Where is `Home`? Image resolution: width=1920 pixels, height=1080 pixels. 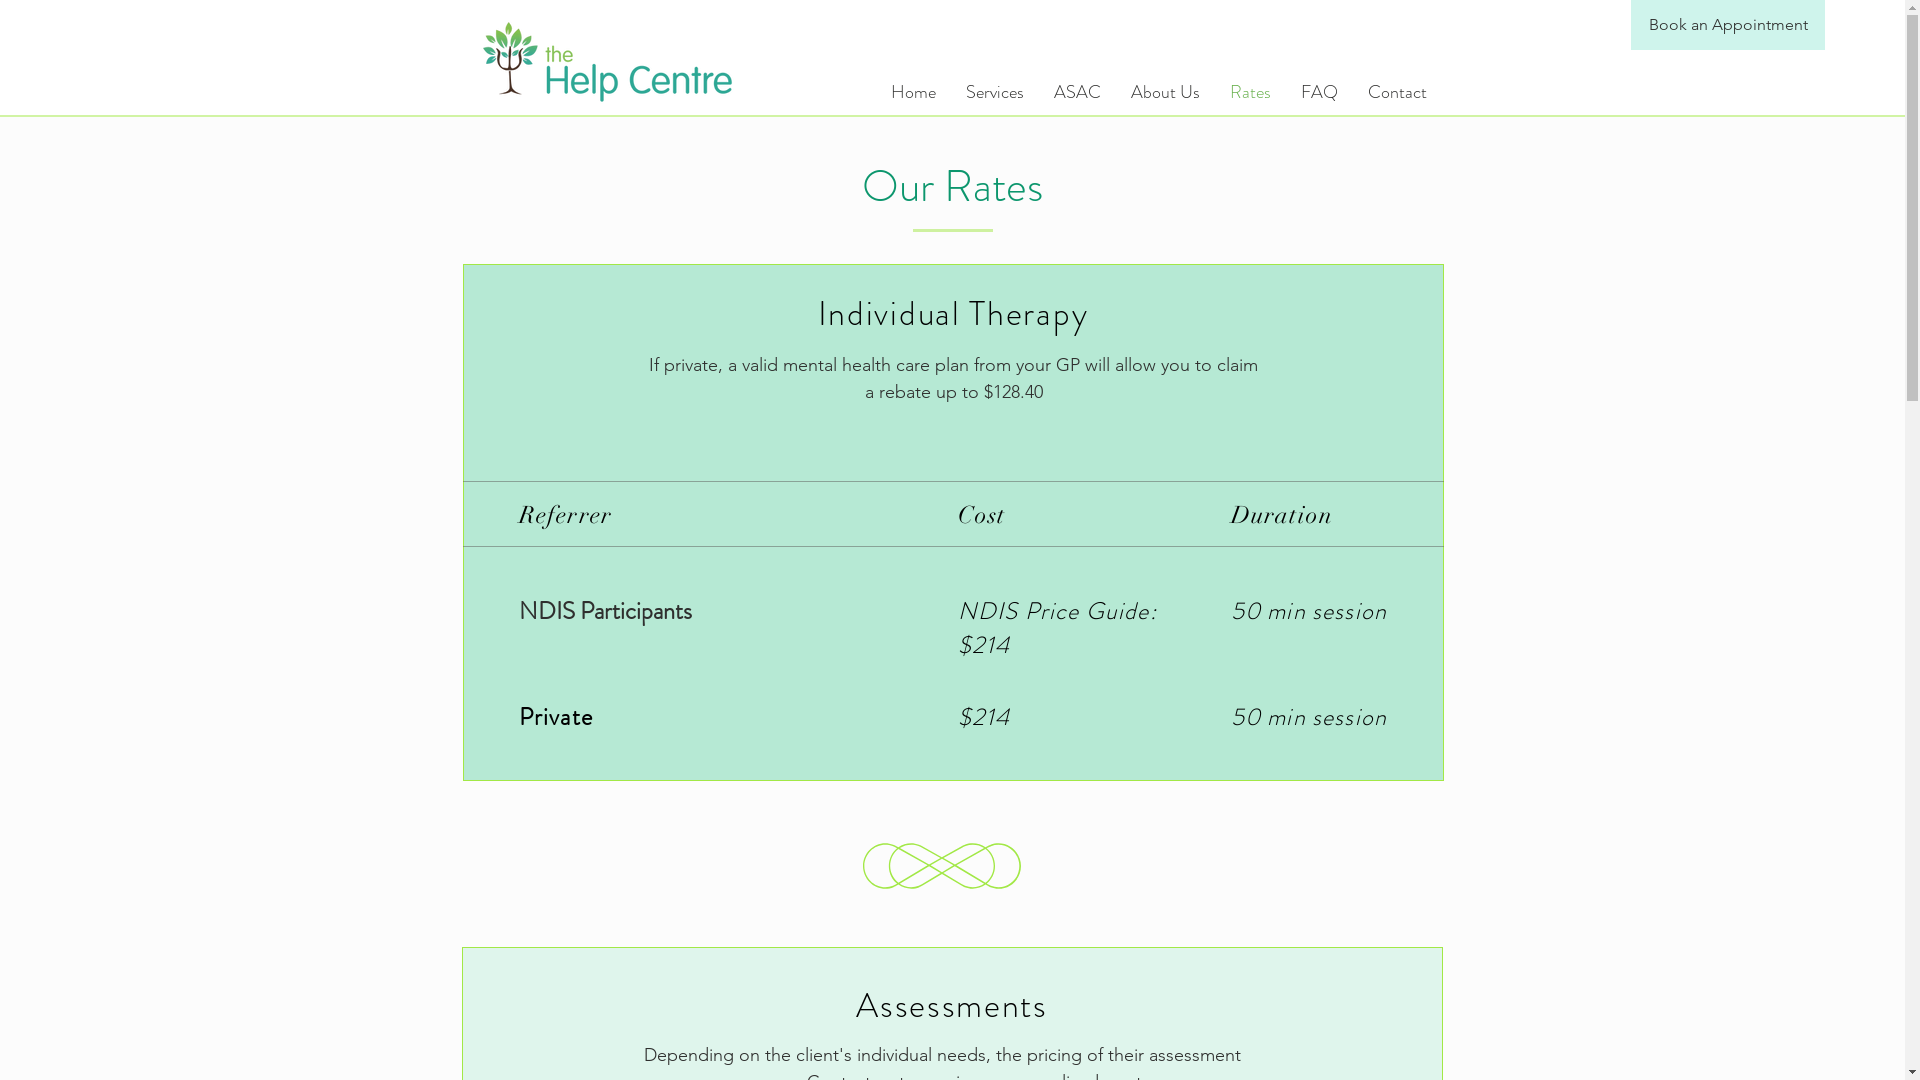
Home is located at coordinates (914, 92).